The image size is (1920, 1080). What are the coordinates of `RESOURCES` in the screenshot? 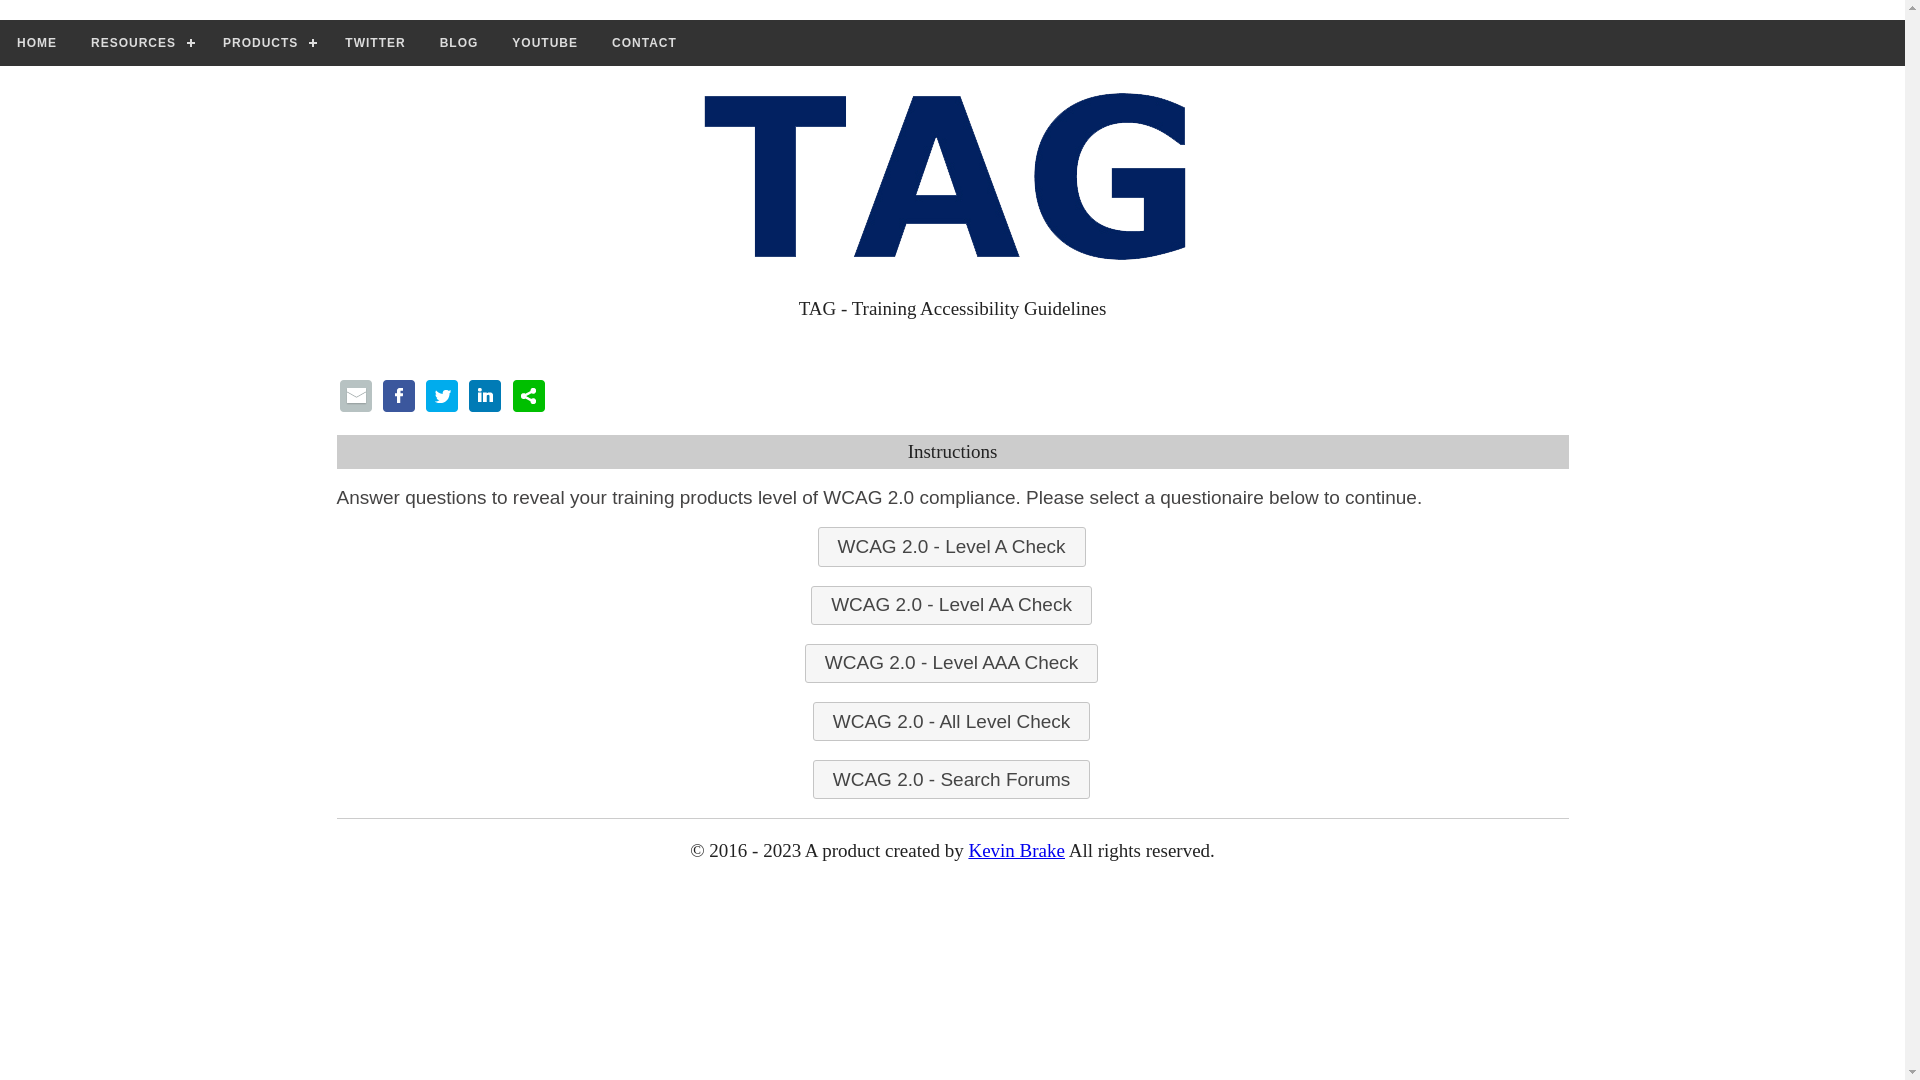 It's located at (140, 43).